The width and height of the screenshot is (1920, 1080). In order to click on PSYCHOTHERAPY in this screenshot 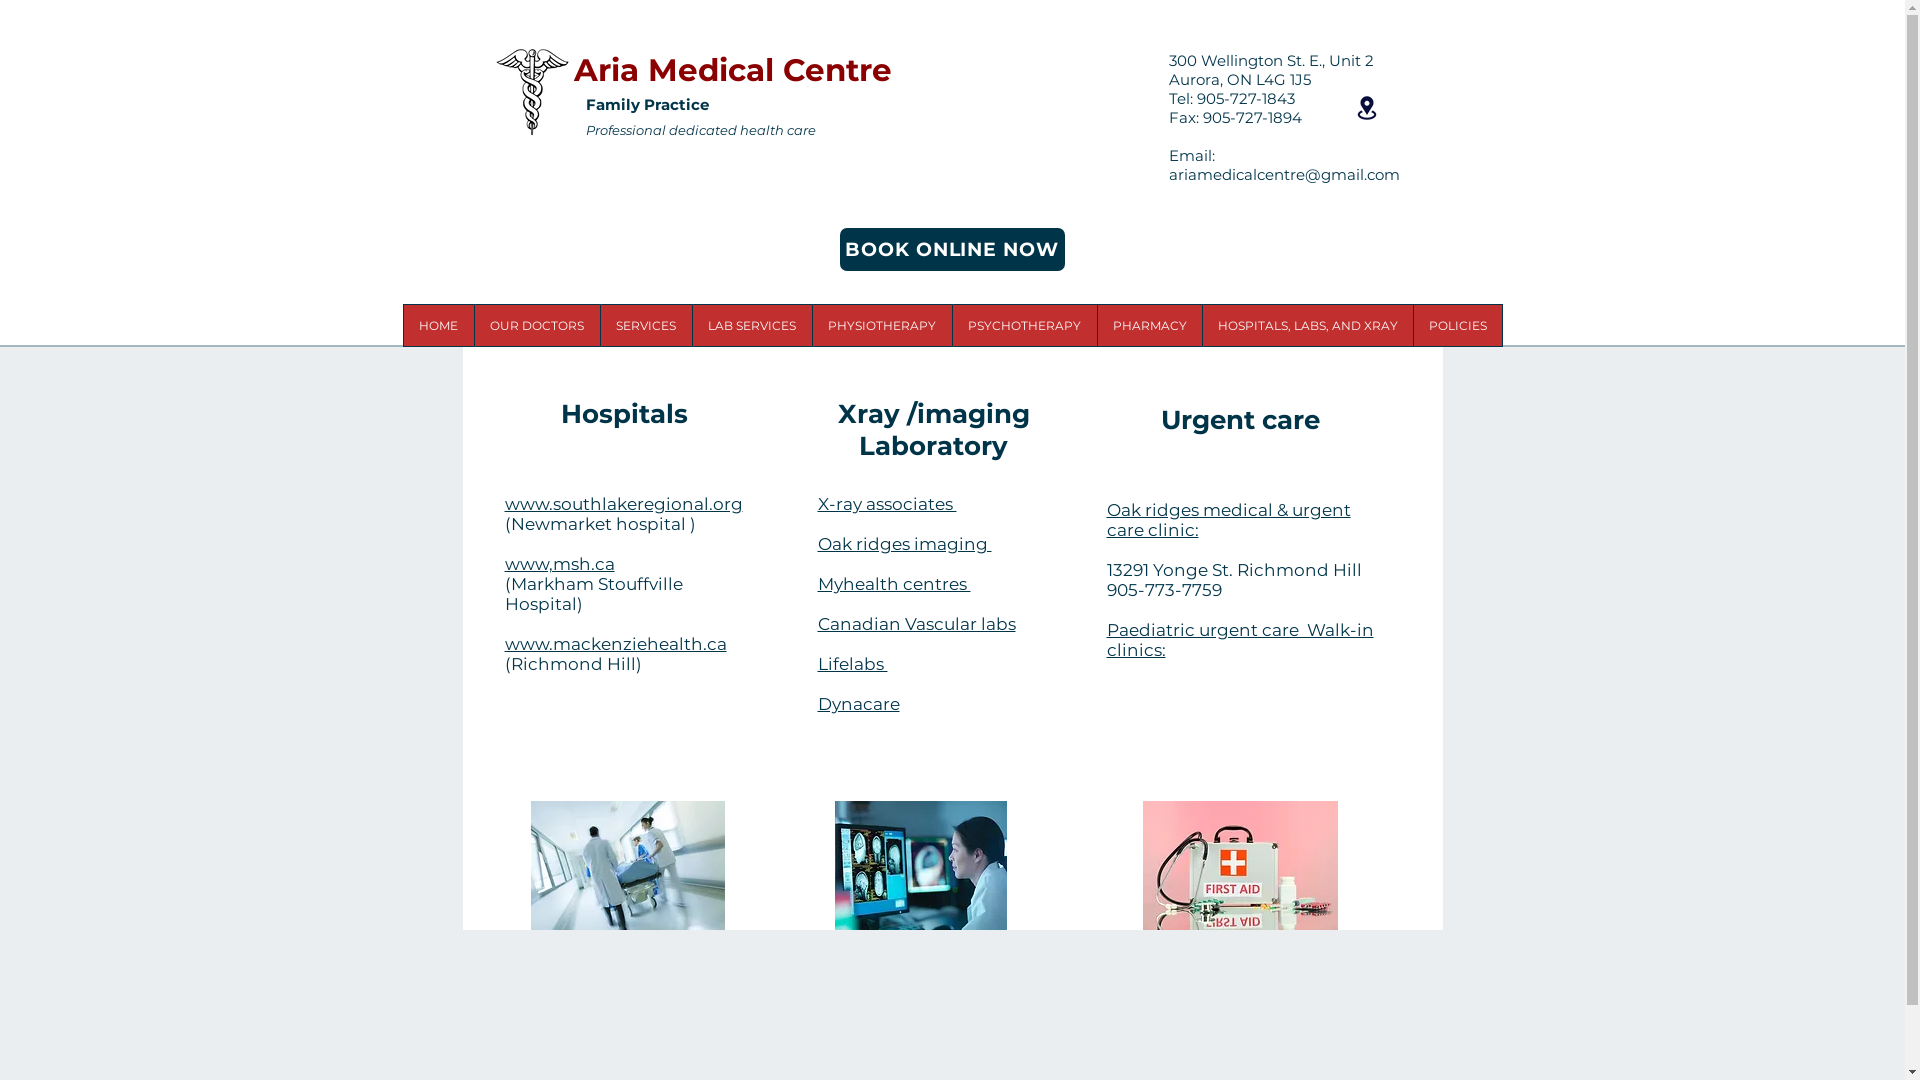, I will do `click(1024, 326)`.